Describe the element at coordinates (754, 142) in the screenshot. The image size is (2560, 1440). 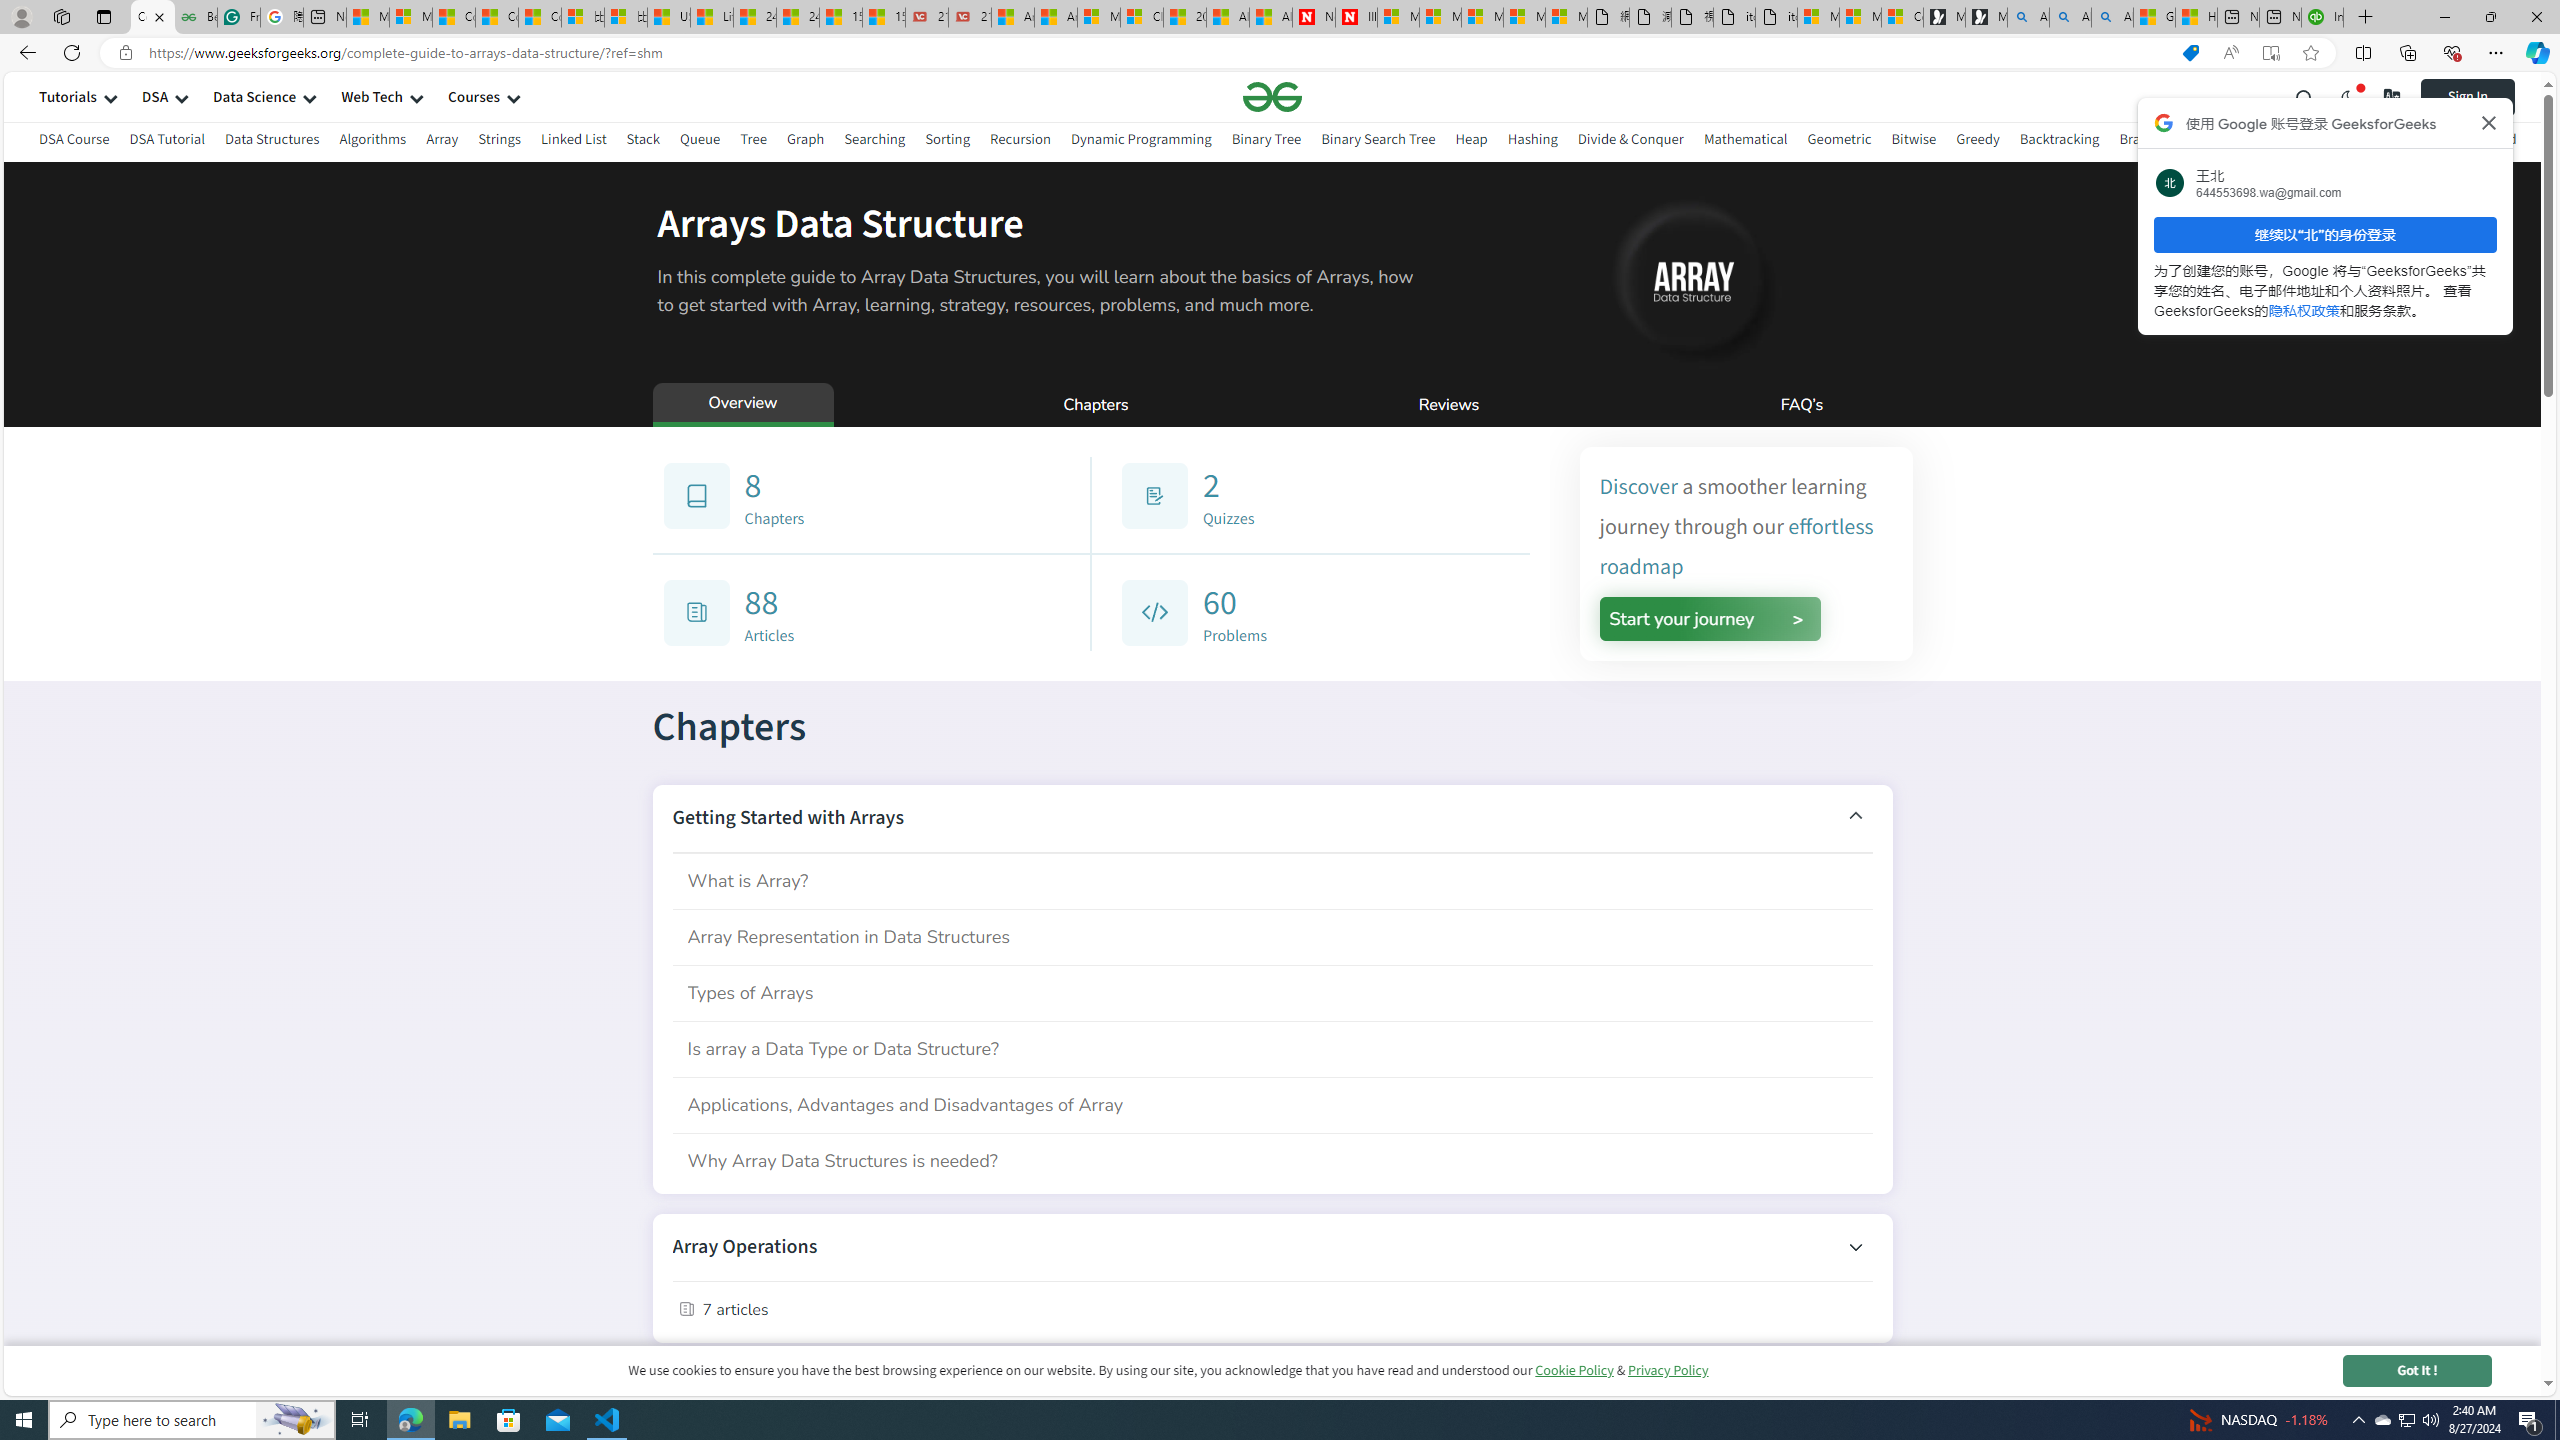
I see `Tree` at that location.